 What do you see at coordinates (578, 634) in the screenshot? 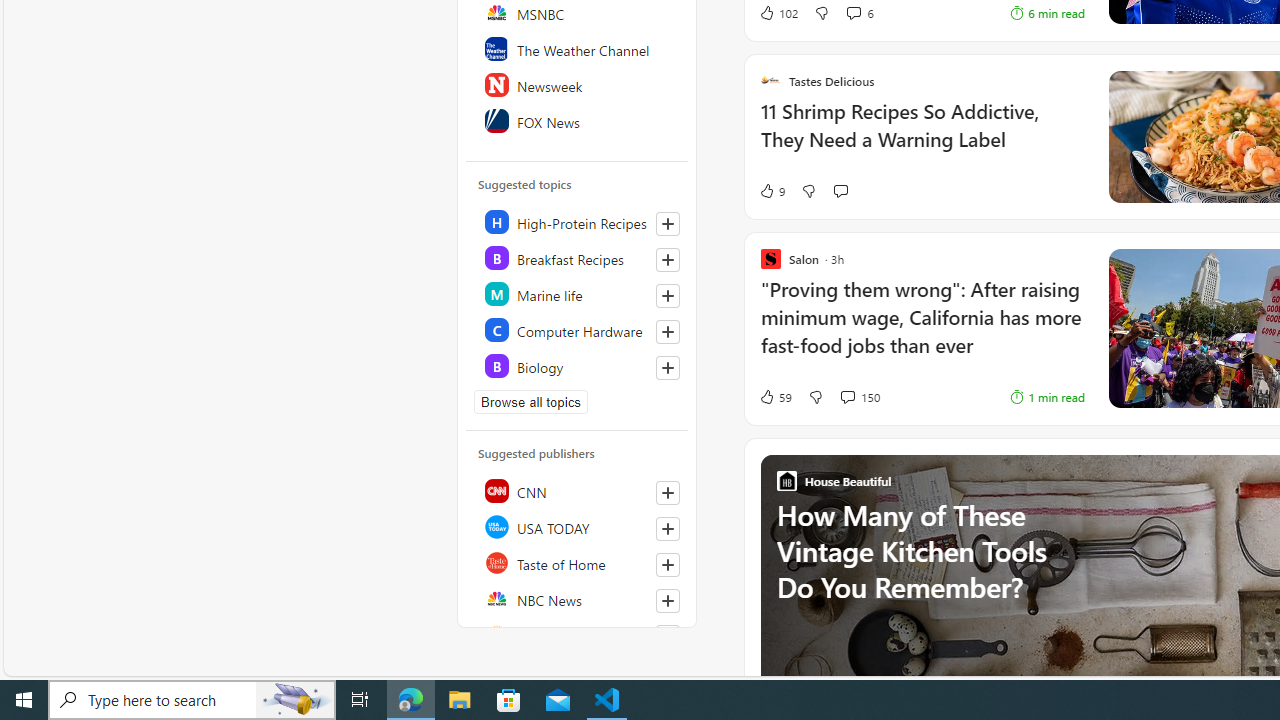
I see `Reuters` at bounding box center [578, 634].